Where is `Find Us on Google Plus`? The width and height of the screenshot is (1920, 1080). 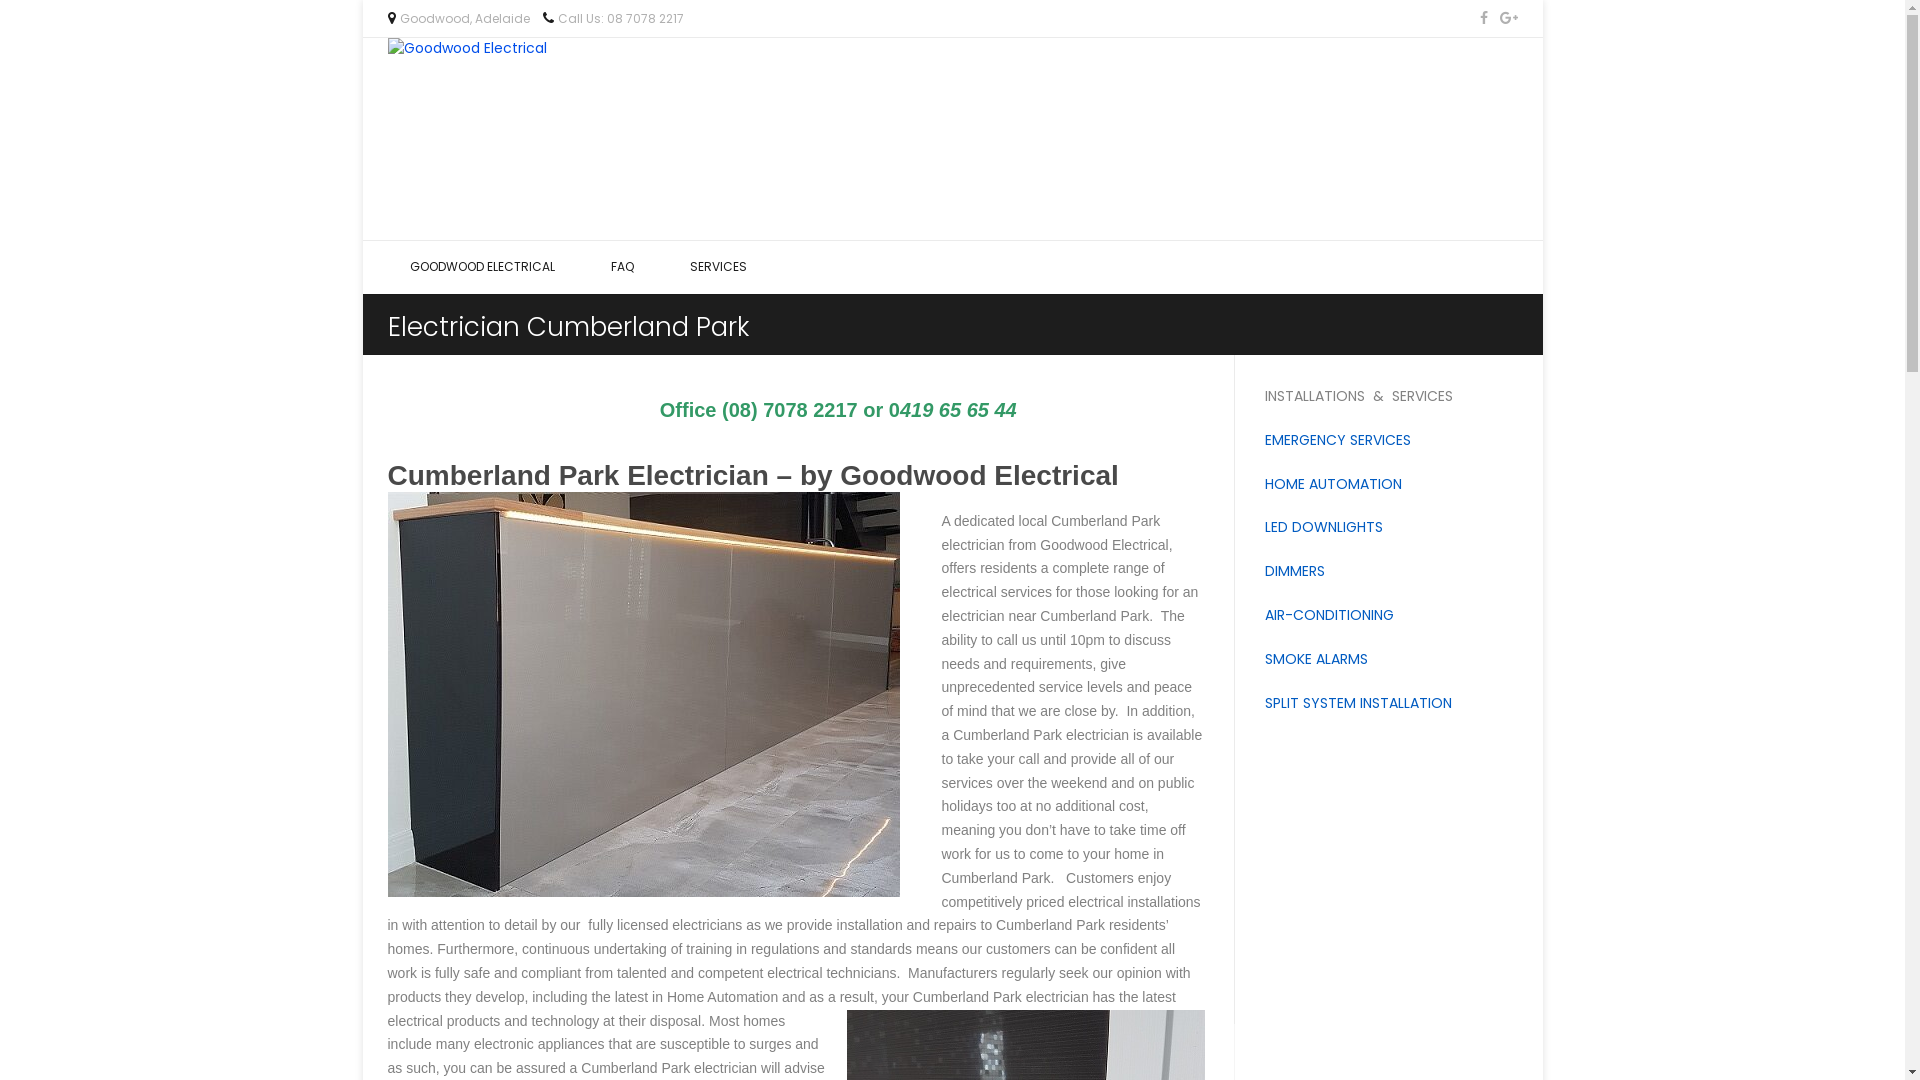 Find Us on Google Plus is located at coordinates (1507, 19).